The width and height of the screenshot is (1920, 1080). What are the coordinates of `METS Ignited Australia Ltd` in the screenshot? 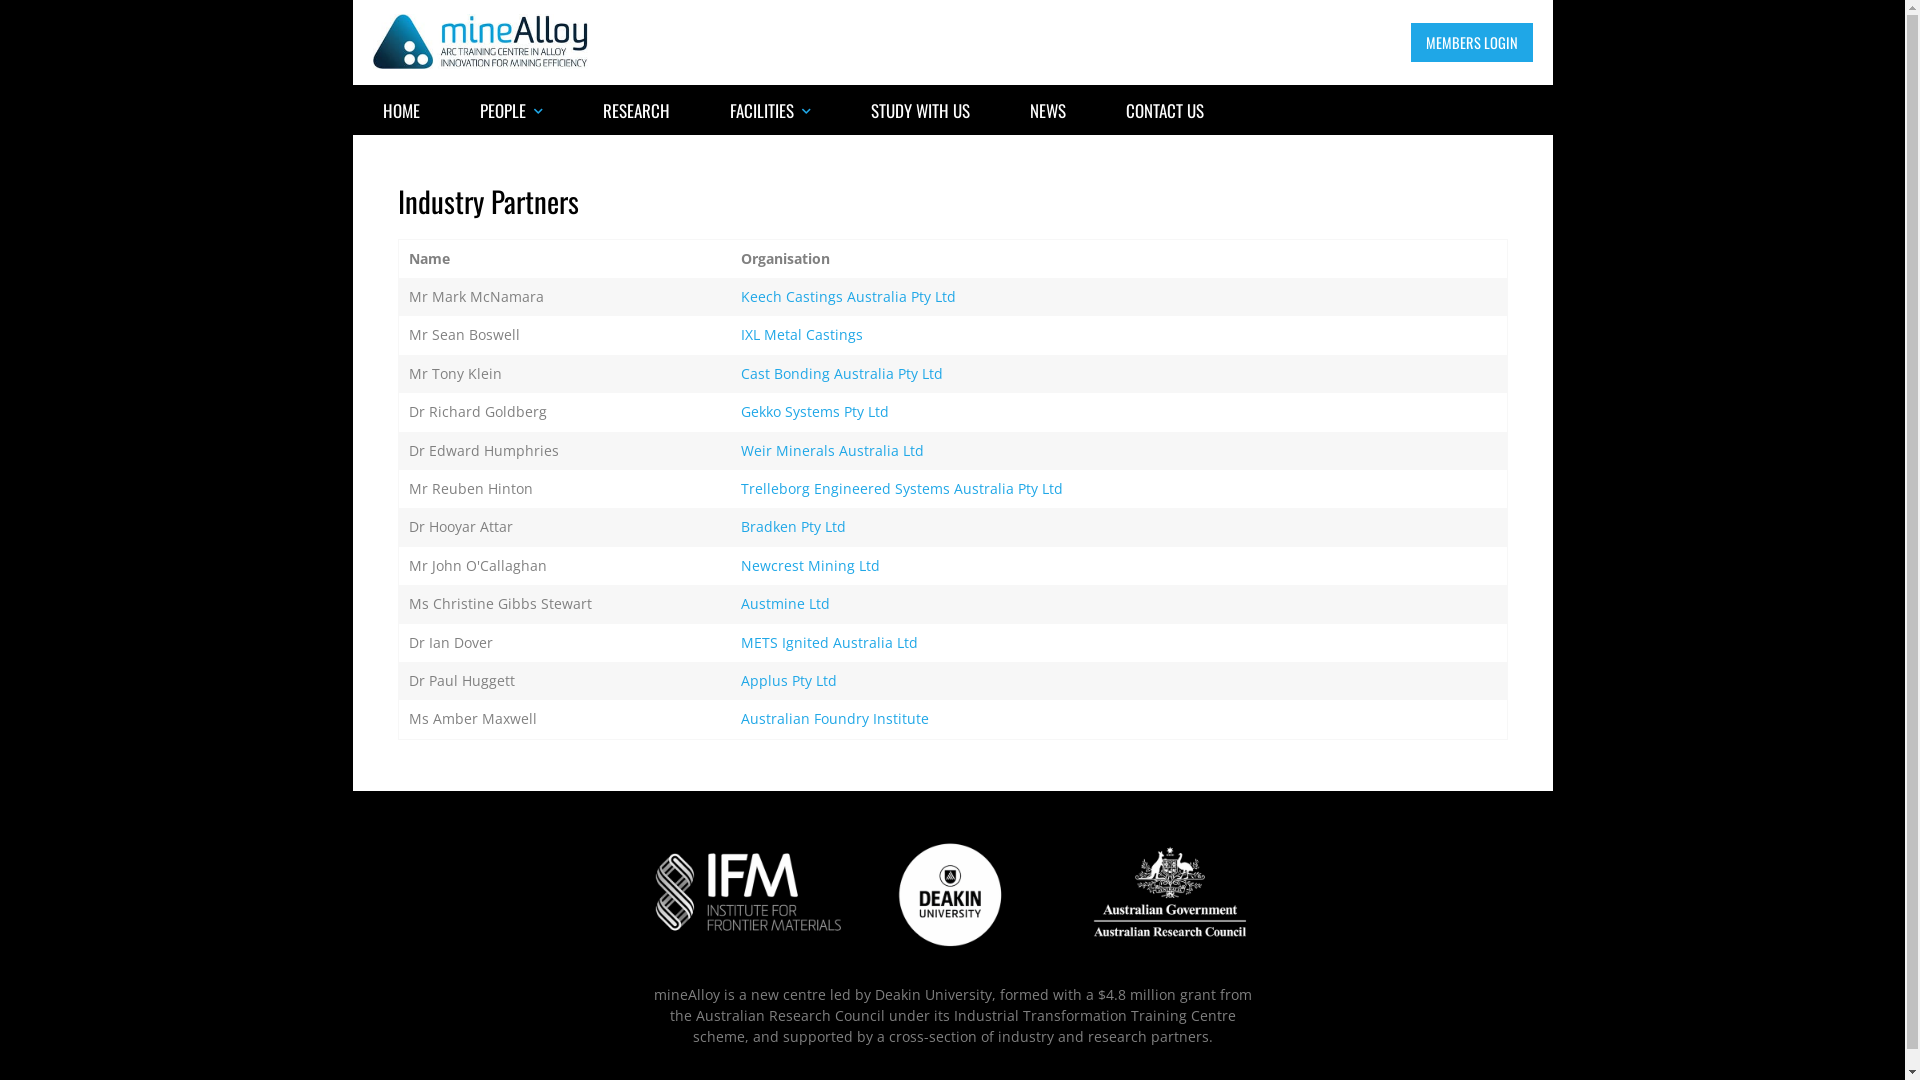 It's located at (830, 642).